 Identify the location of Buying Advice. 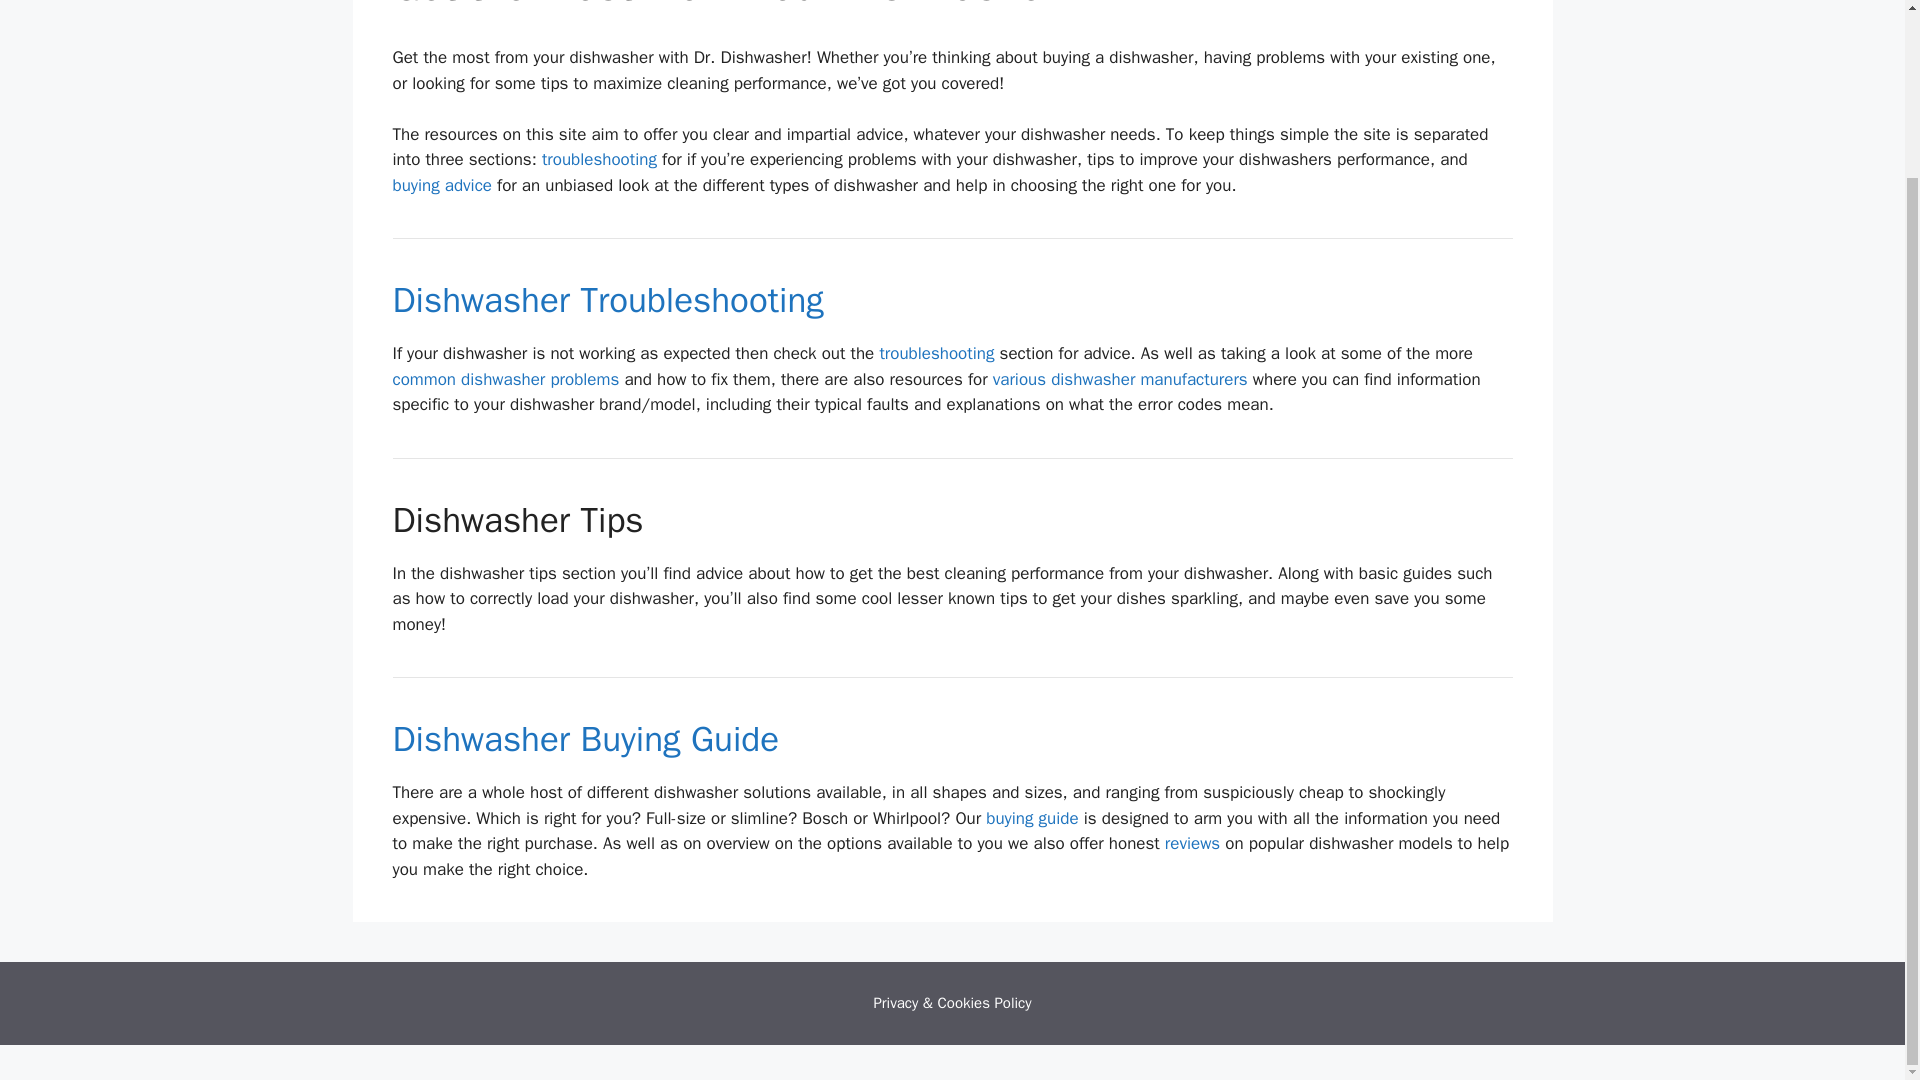
(1032, 818).